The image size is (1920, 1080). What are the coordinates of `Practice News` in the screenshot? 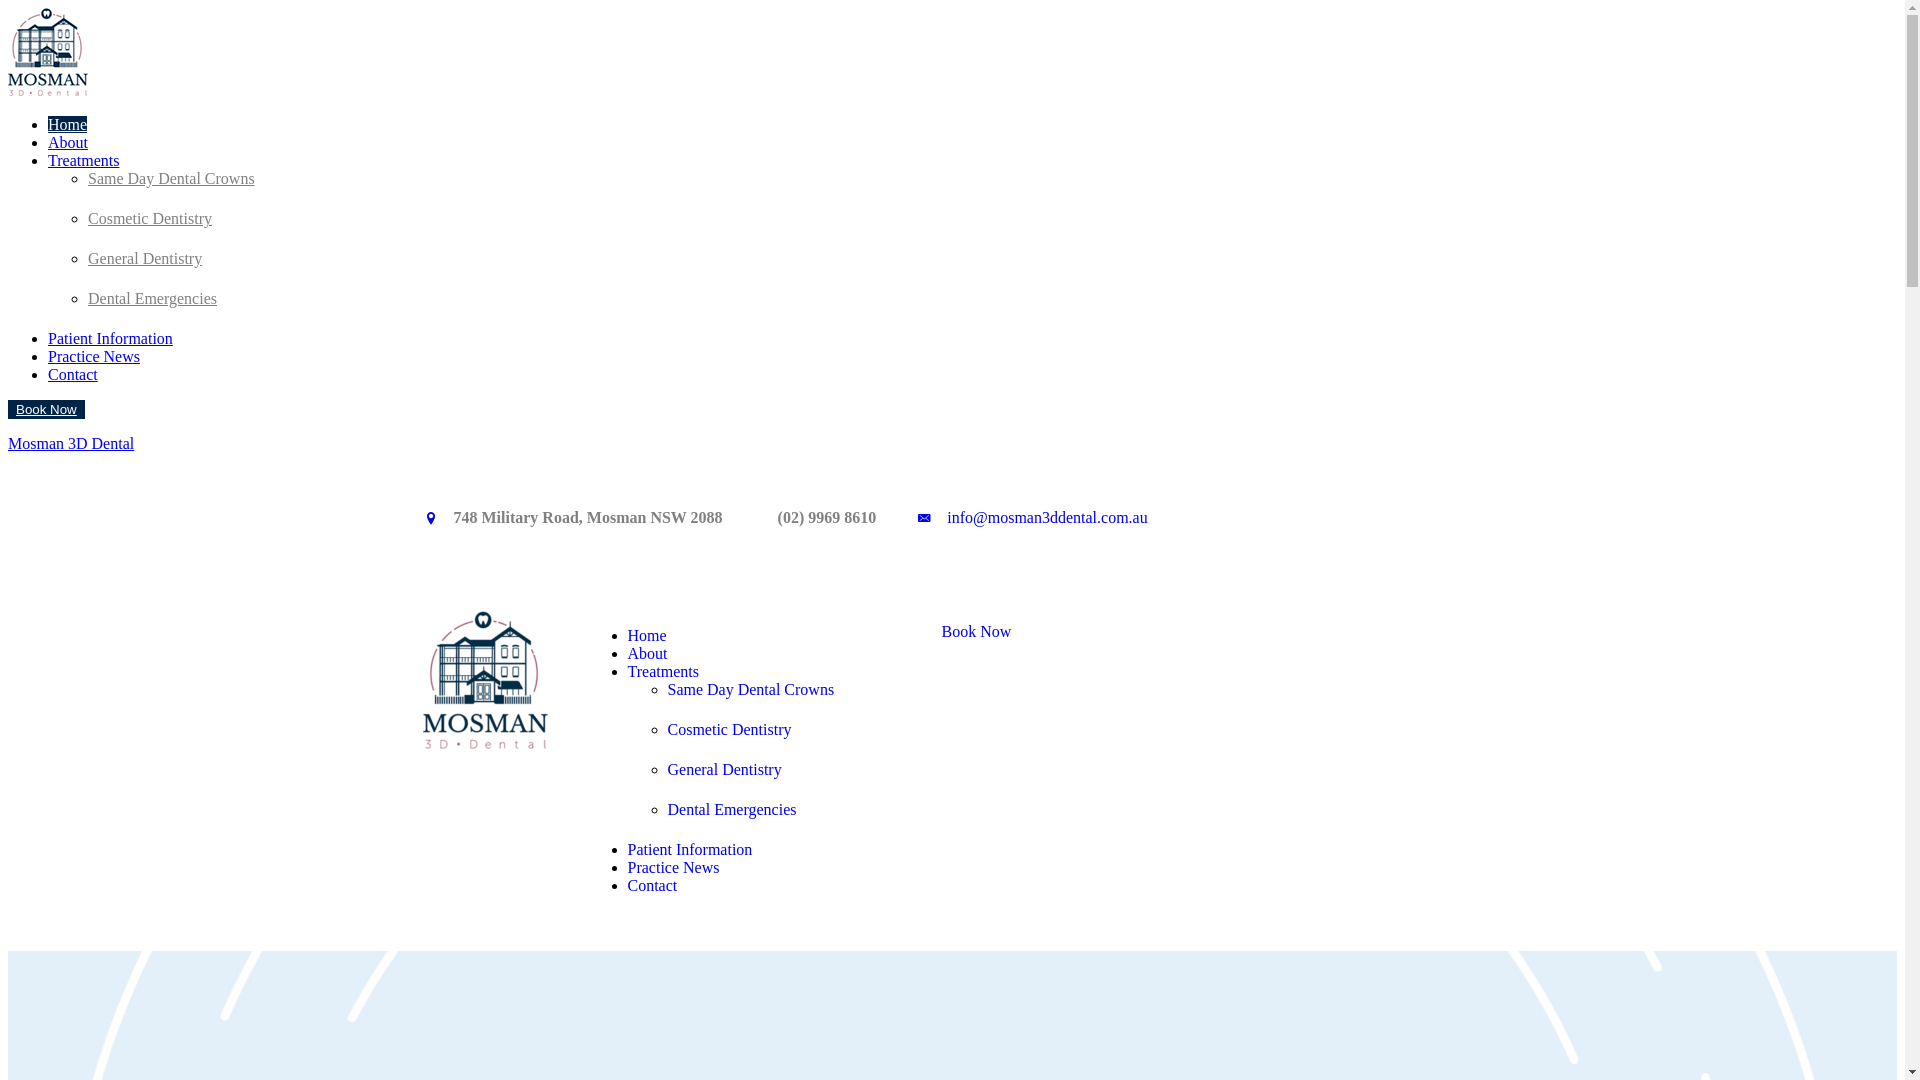 It's located at (94, 356).